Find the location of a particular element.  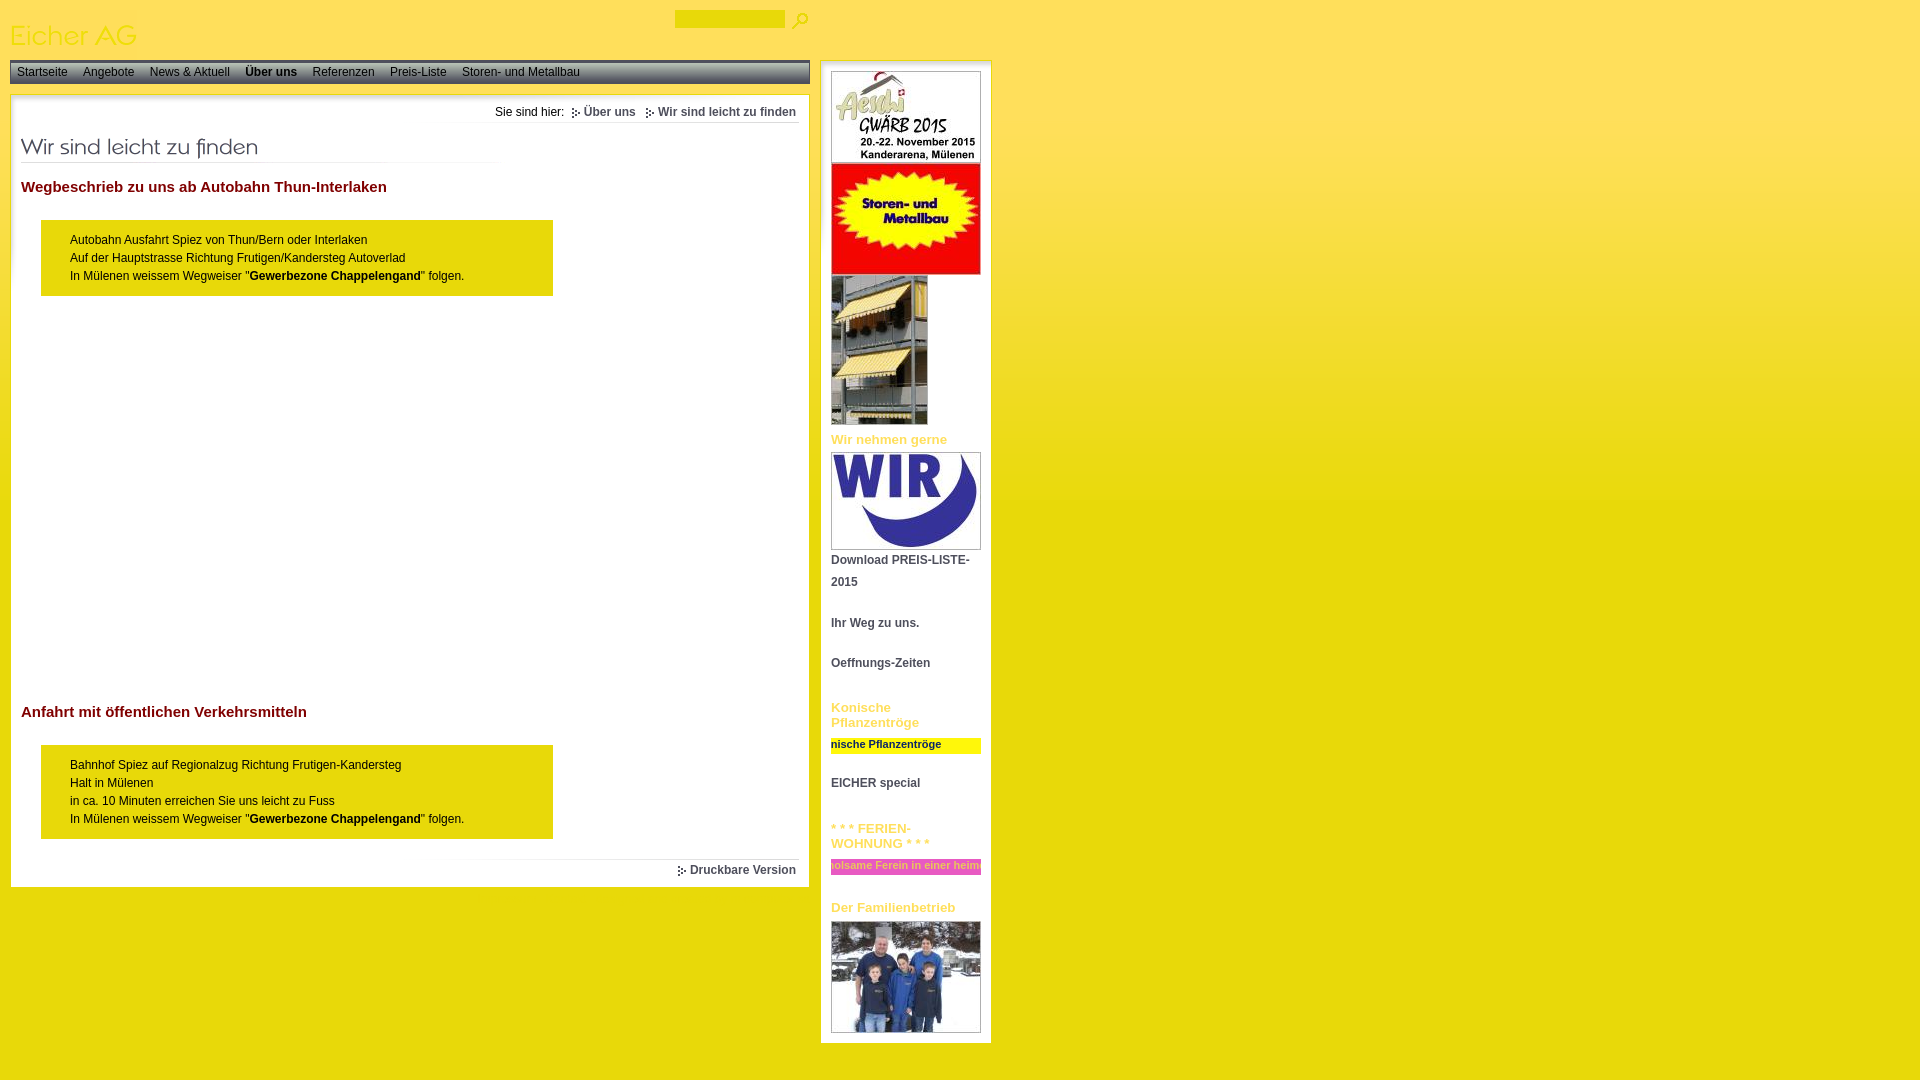

News & Aktuell is located at coordinates (190, 72).